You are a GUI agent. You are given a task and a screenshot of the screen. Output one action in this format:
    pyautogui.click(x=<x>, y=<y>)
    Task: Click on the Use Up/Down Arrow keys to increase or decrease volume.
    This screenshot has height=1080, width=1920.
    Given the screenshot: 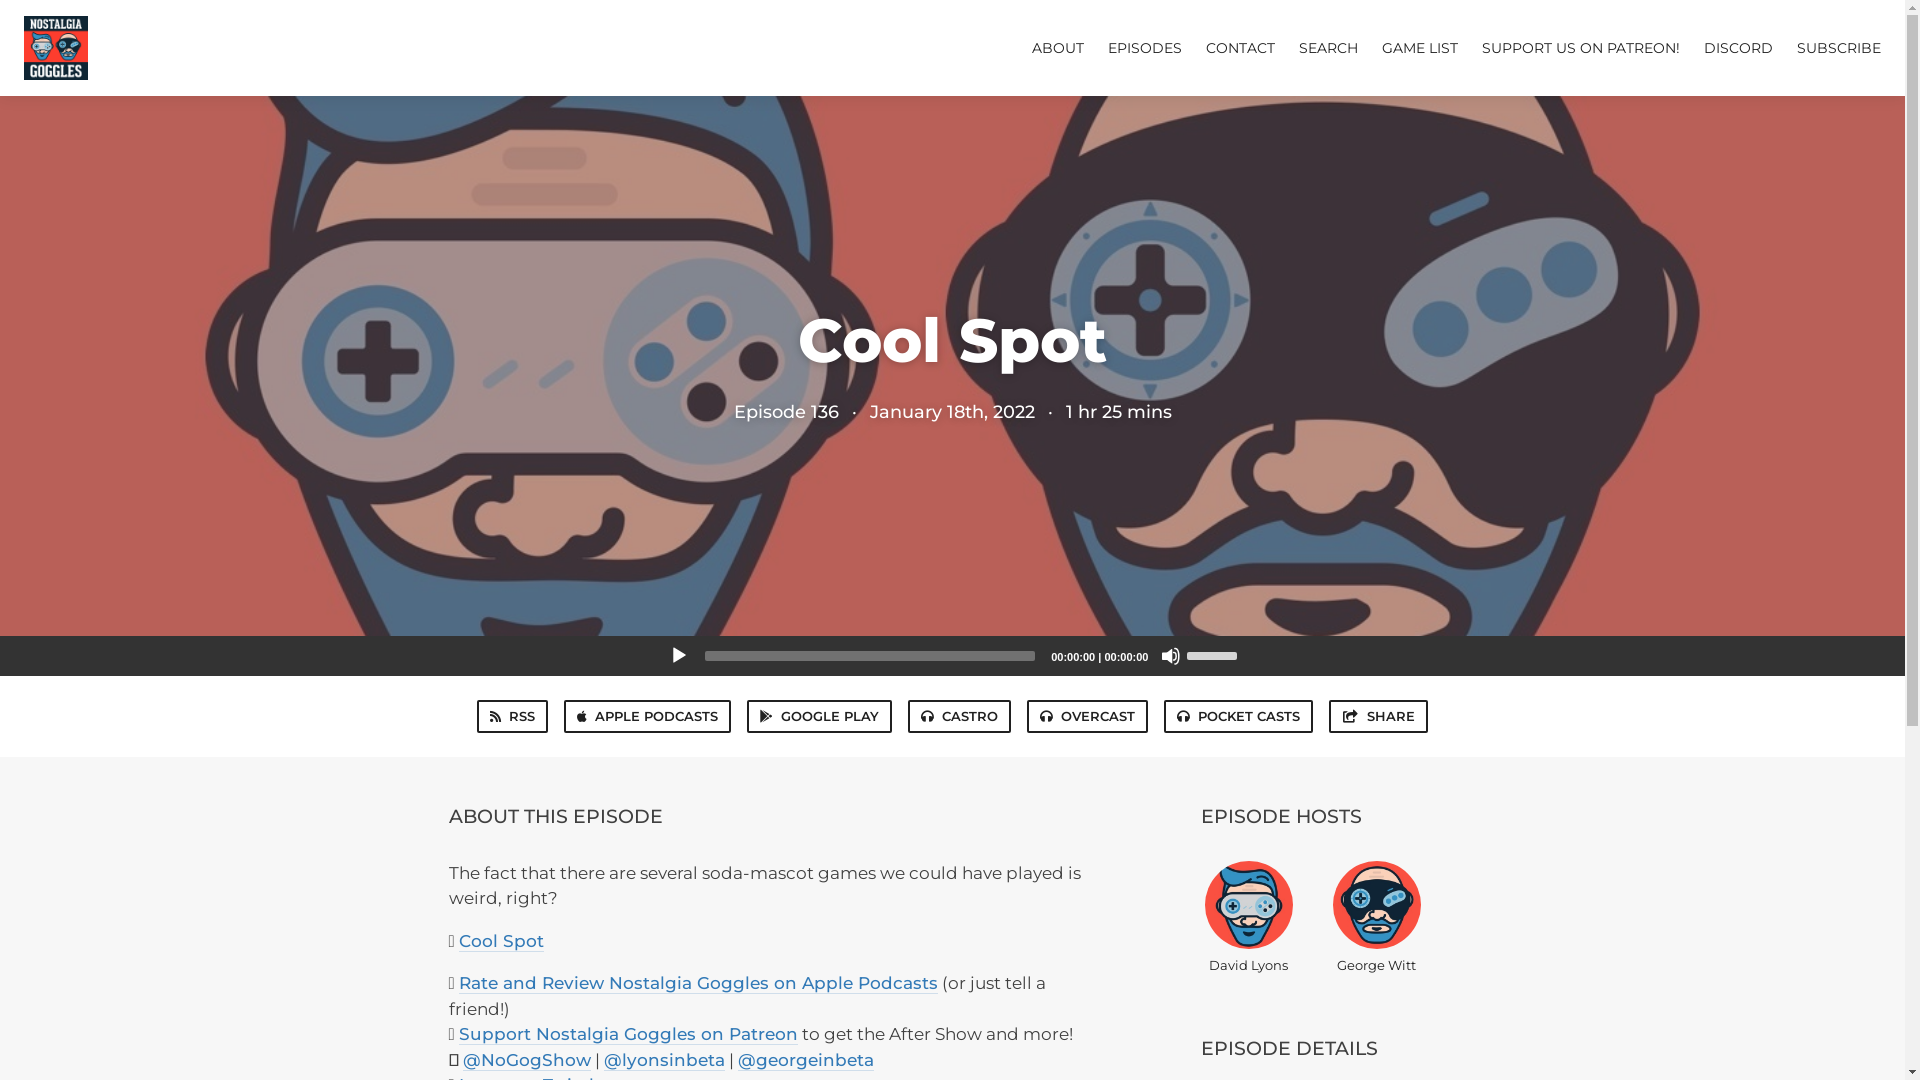 What is the action you would take?
    pyautogui.click(x=1214, y=654)
    